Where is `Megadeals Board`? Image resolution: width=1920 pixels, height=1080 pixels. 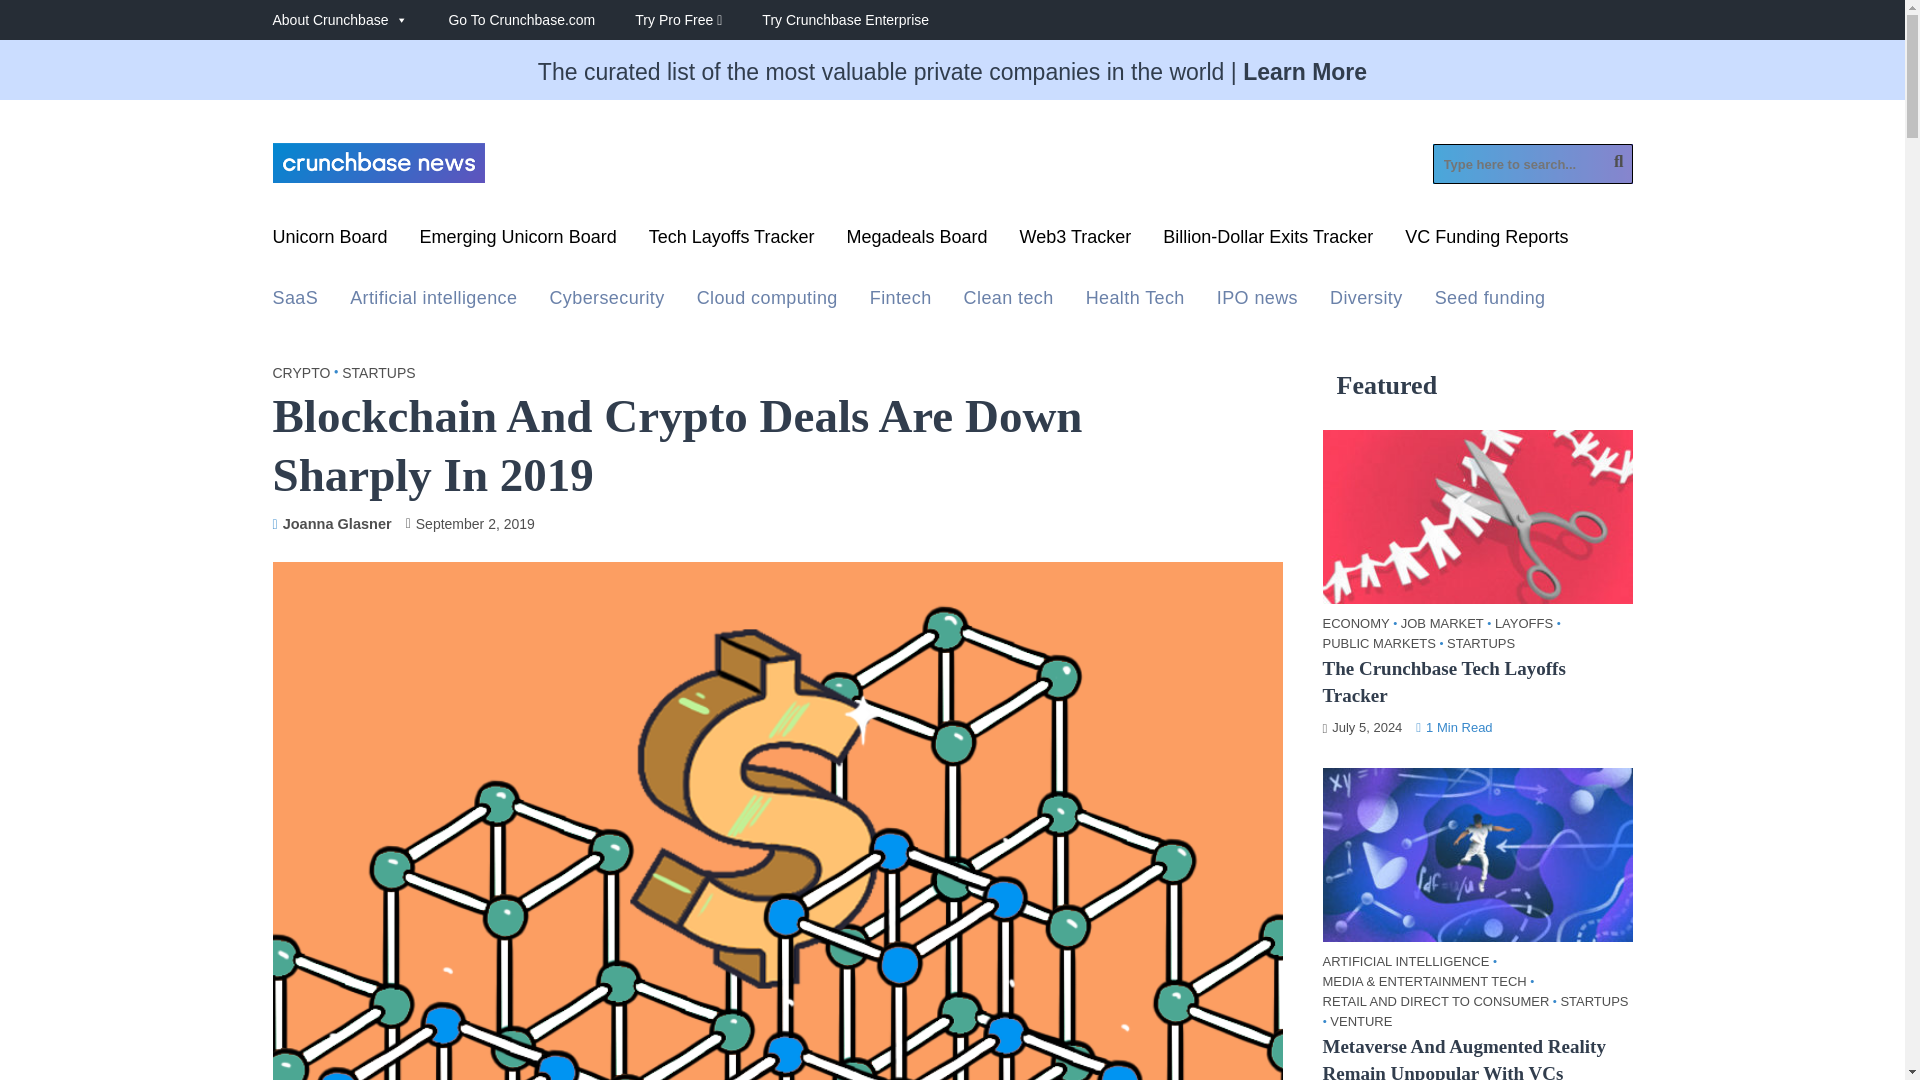
Megadeals Board is located at coordinates (916, 242).